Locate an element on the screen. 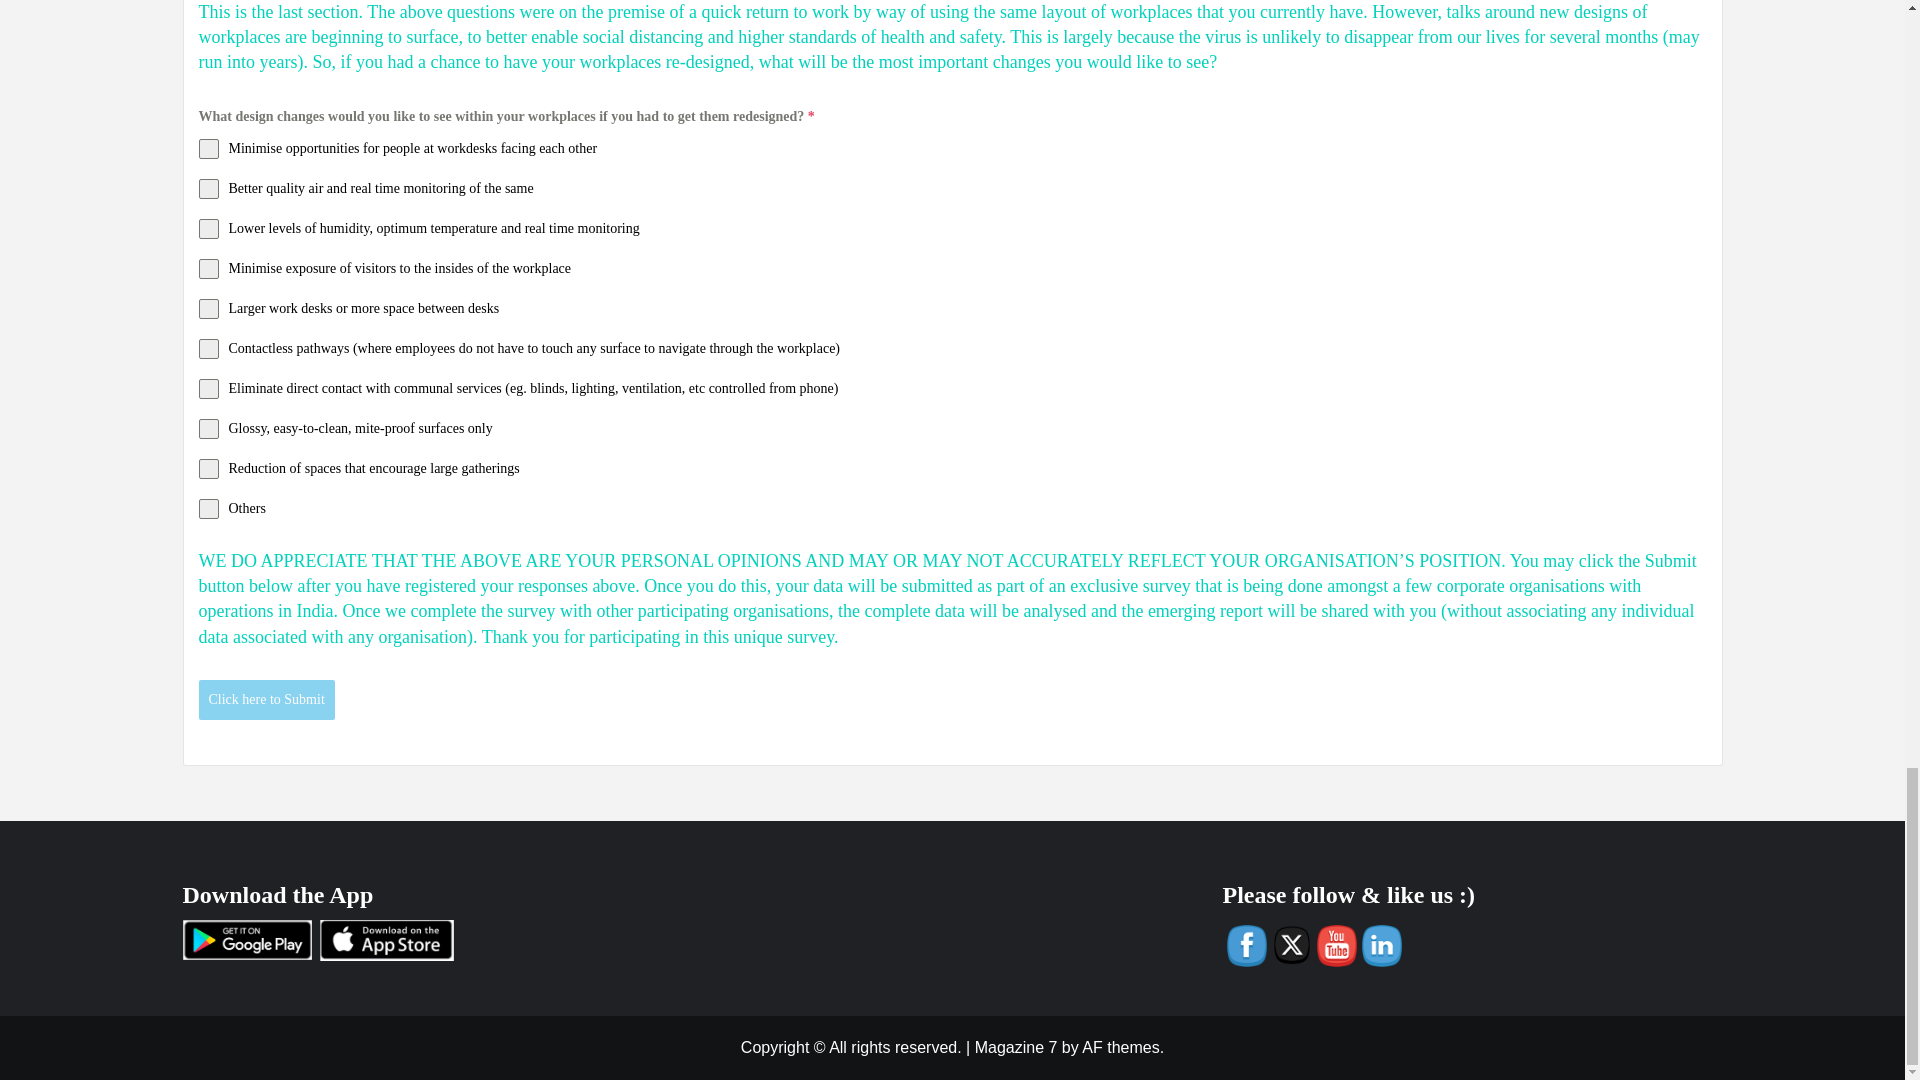 This screenshot has height=1080, width=1920. Click here to Submit is located at coordinates (266, 700).